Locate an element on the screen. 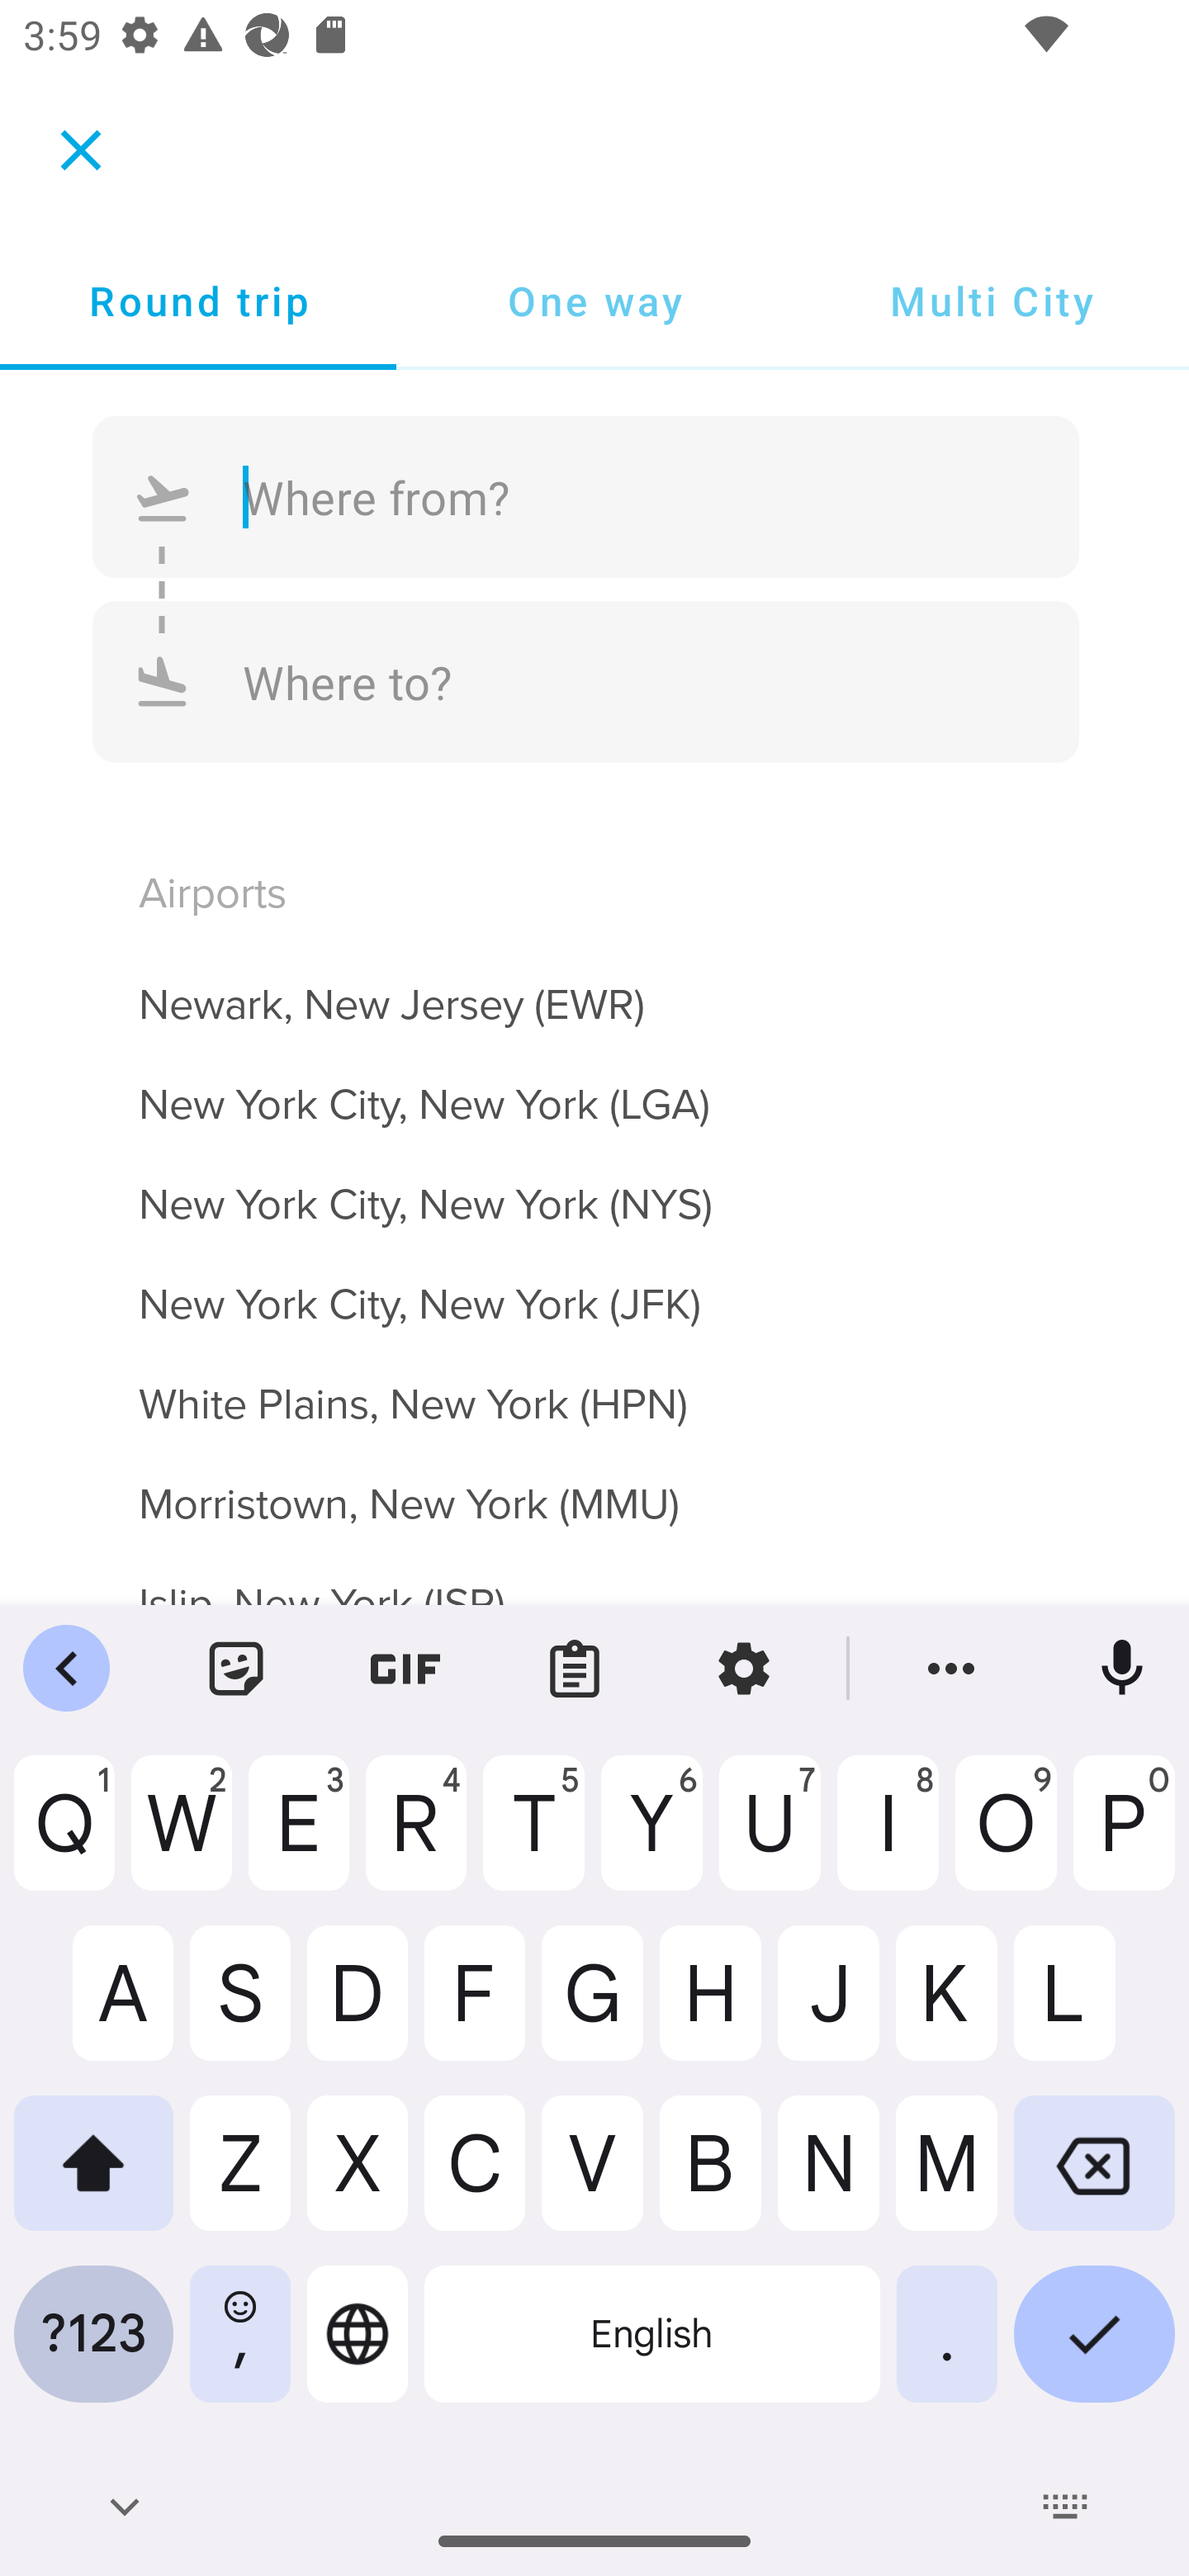 The width and height of the screenshot is (1189, 2576). New York City, New York (NYS) is located at coordinates (594, 1186).